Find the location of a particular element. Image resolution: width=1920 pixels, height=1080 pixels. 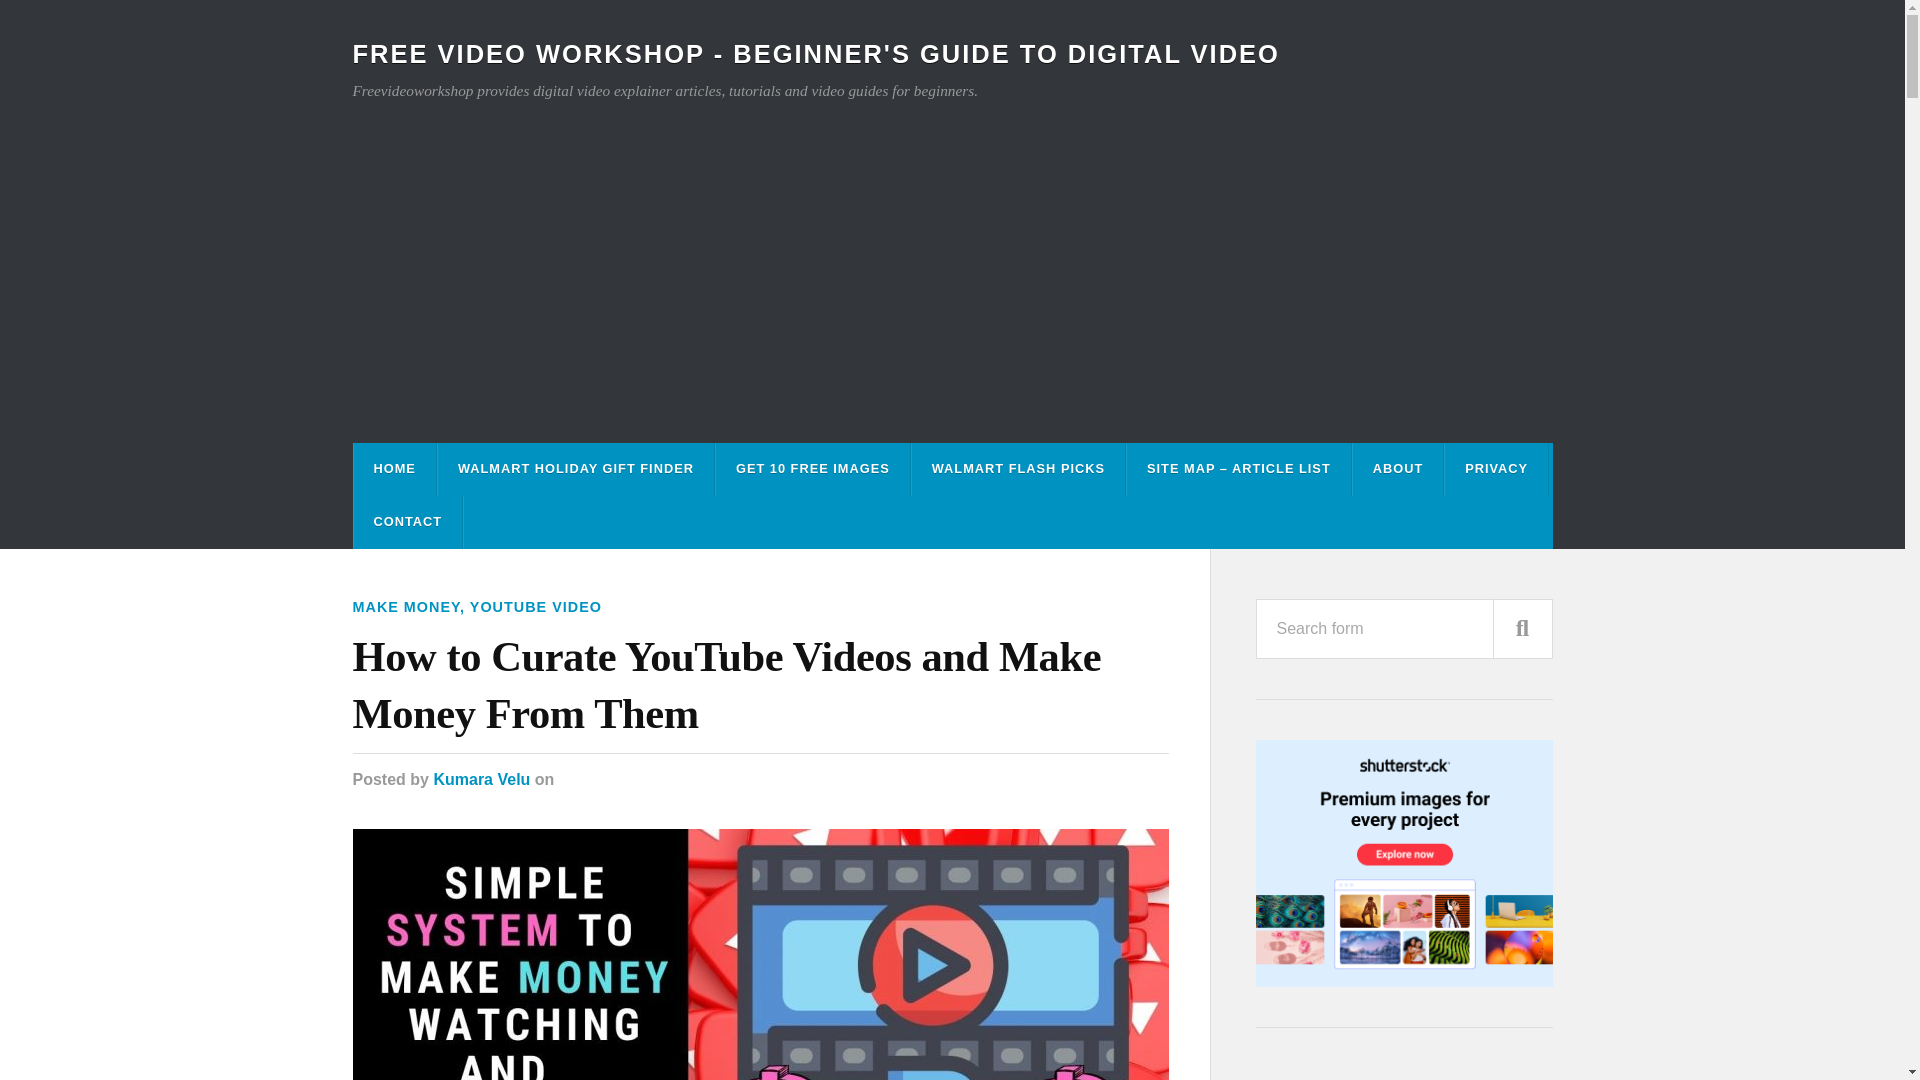

WALMART FLASH PICKS is located at coordinates (1018, 468).